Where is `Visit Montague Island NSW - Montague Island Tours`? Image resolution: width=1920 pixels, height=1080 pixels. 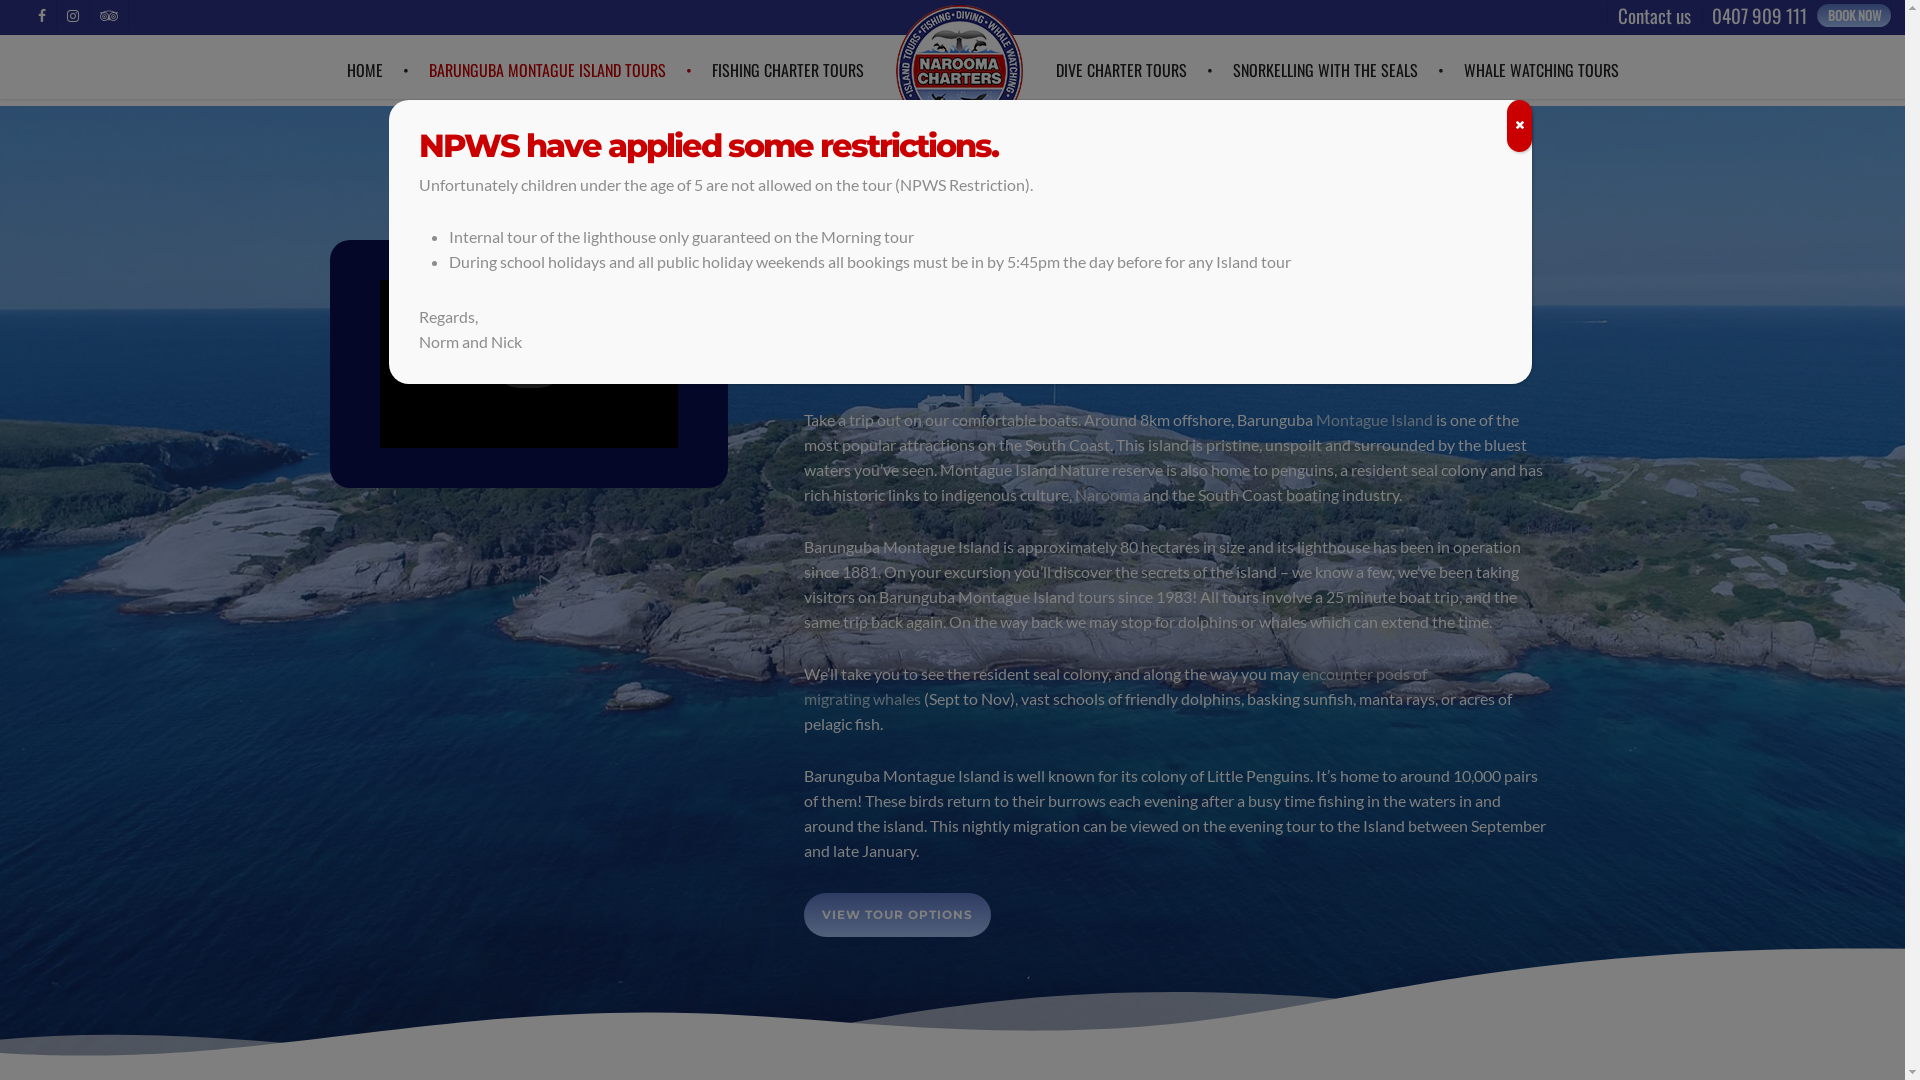
Visit Montague Island NSW - Montague Island Tours is located at coordinates (529, 364).